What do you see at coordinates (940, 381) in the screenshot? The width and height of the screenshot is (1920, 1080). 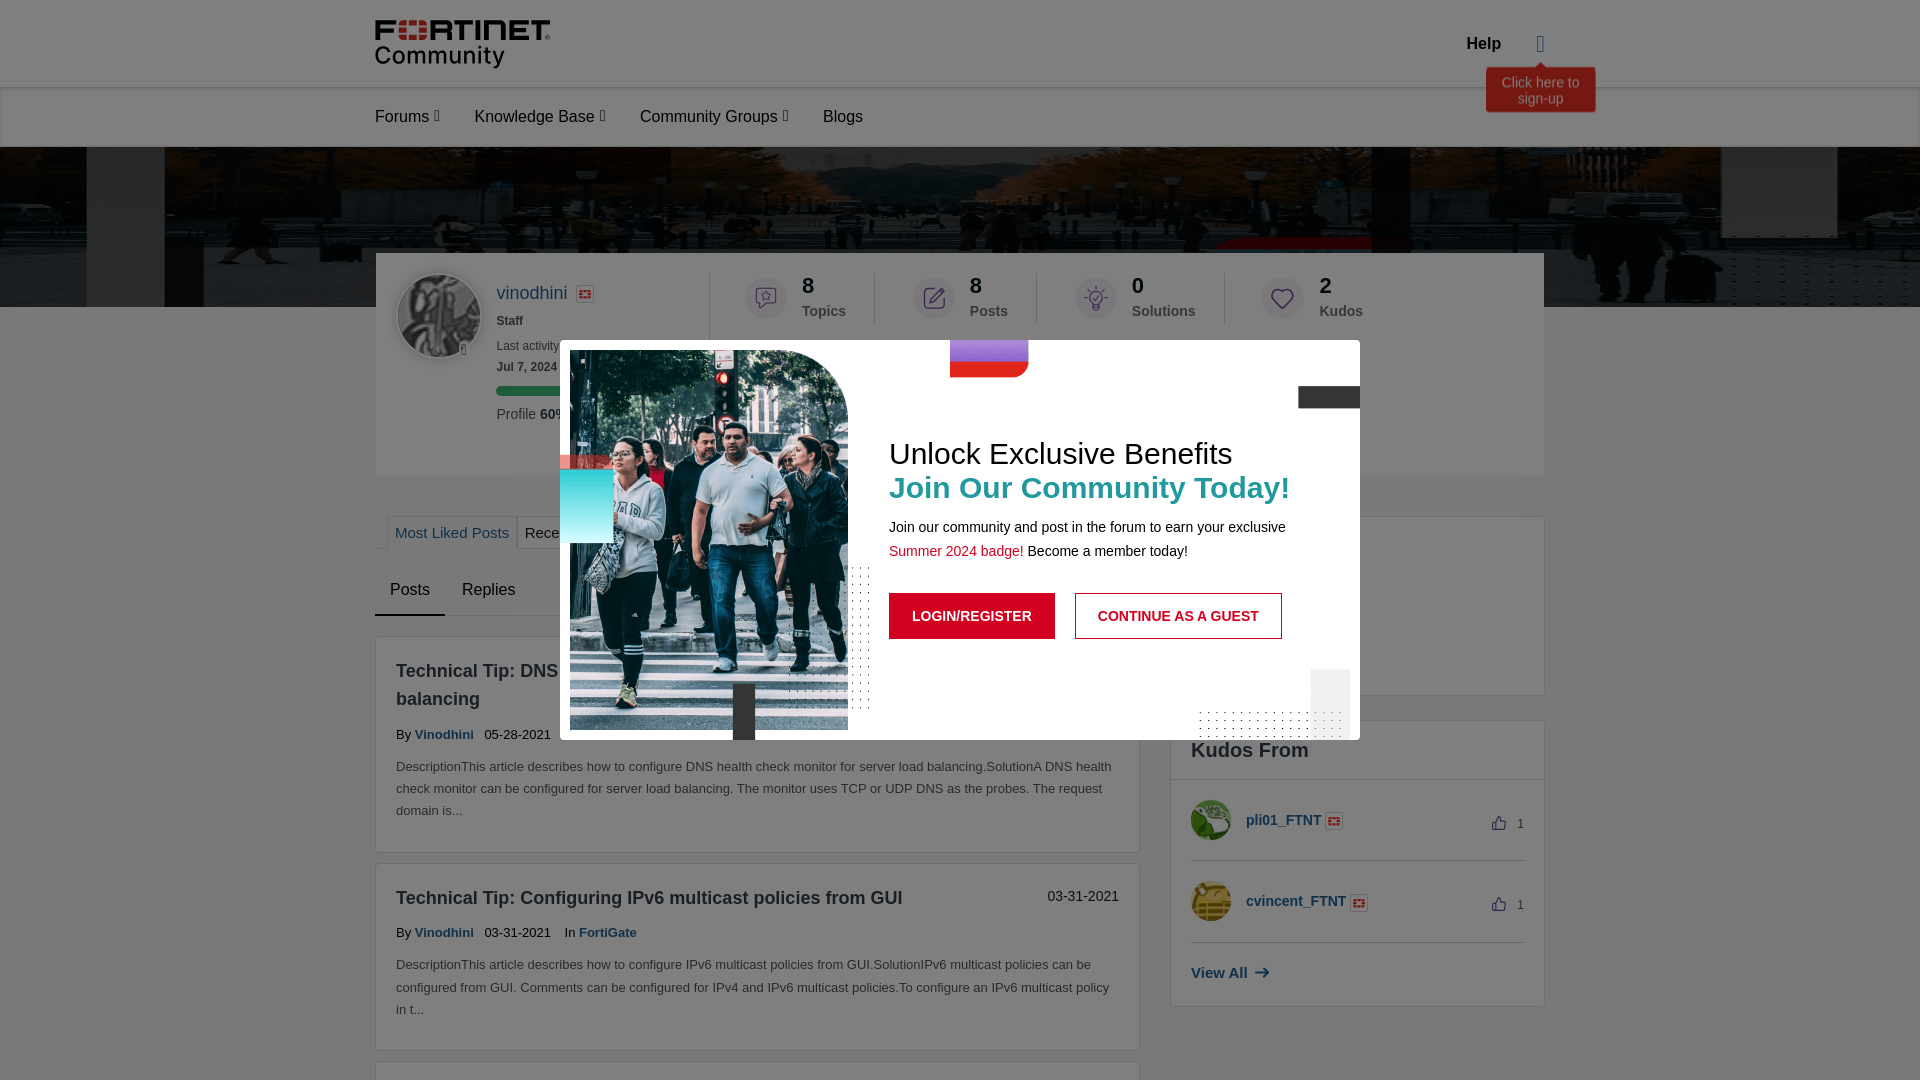 I see `Discussion Starter` at bounding box center [940, 381].